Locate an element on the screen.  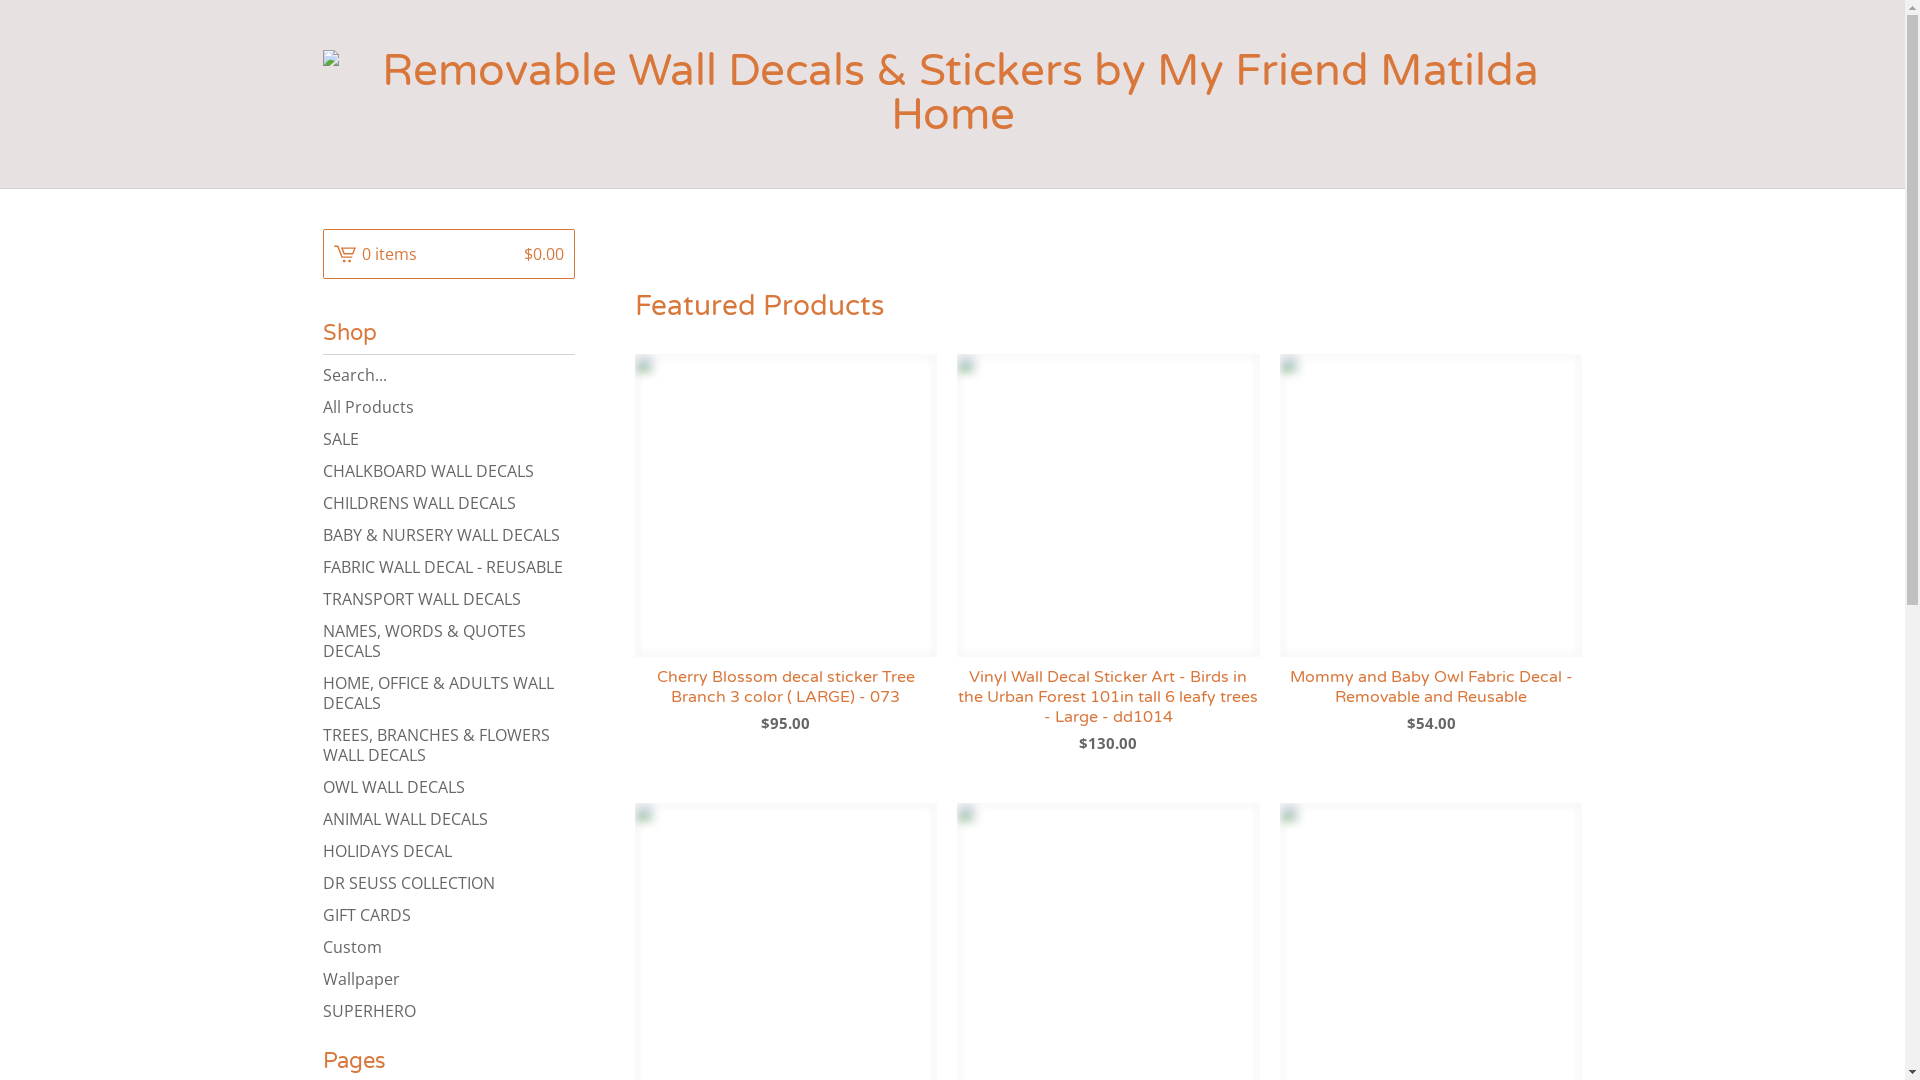
NAMES, WORDS & QUOTES DECALS is located at coordinates (448, 641).